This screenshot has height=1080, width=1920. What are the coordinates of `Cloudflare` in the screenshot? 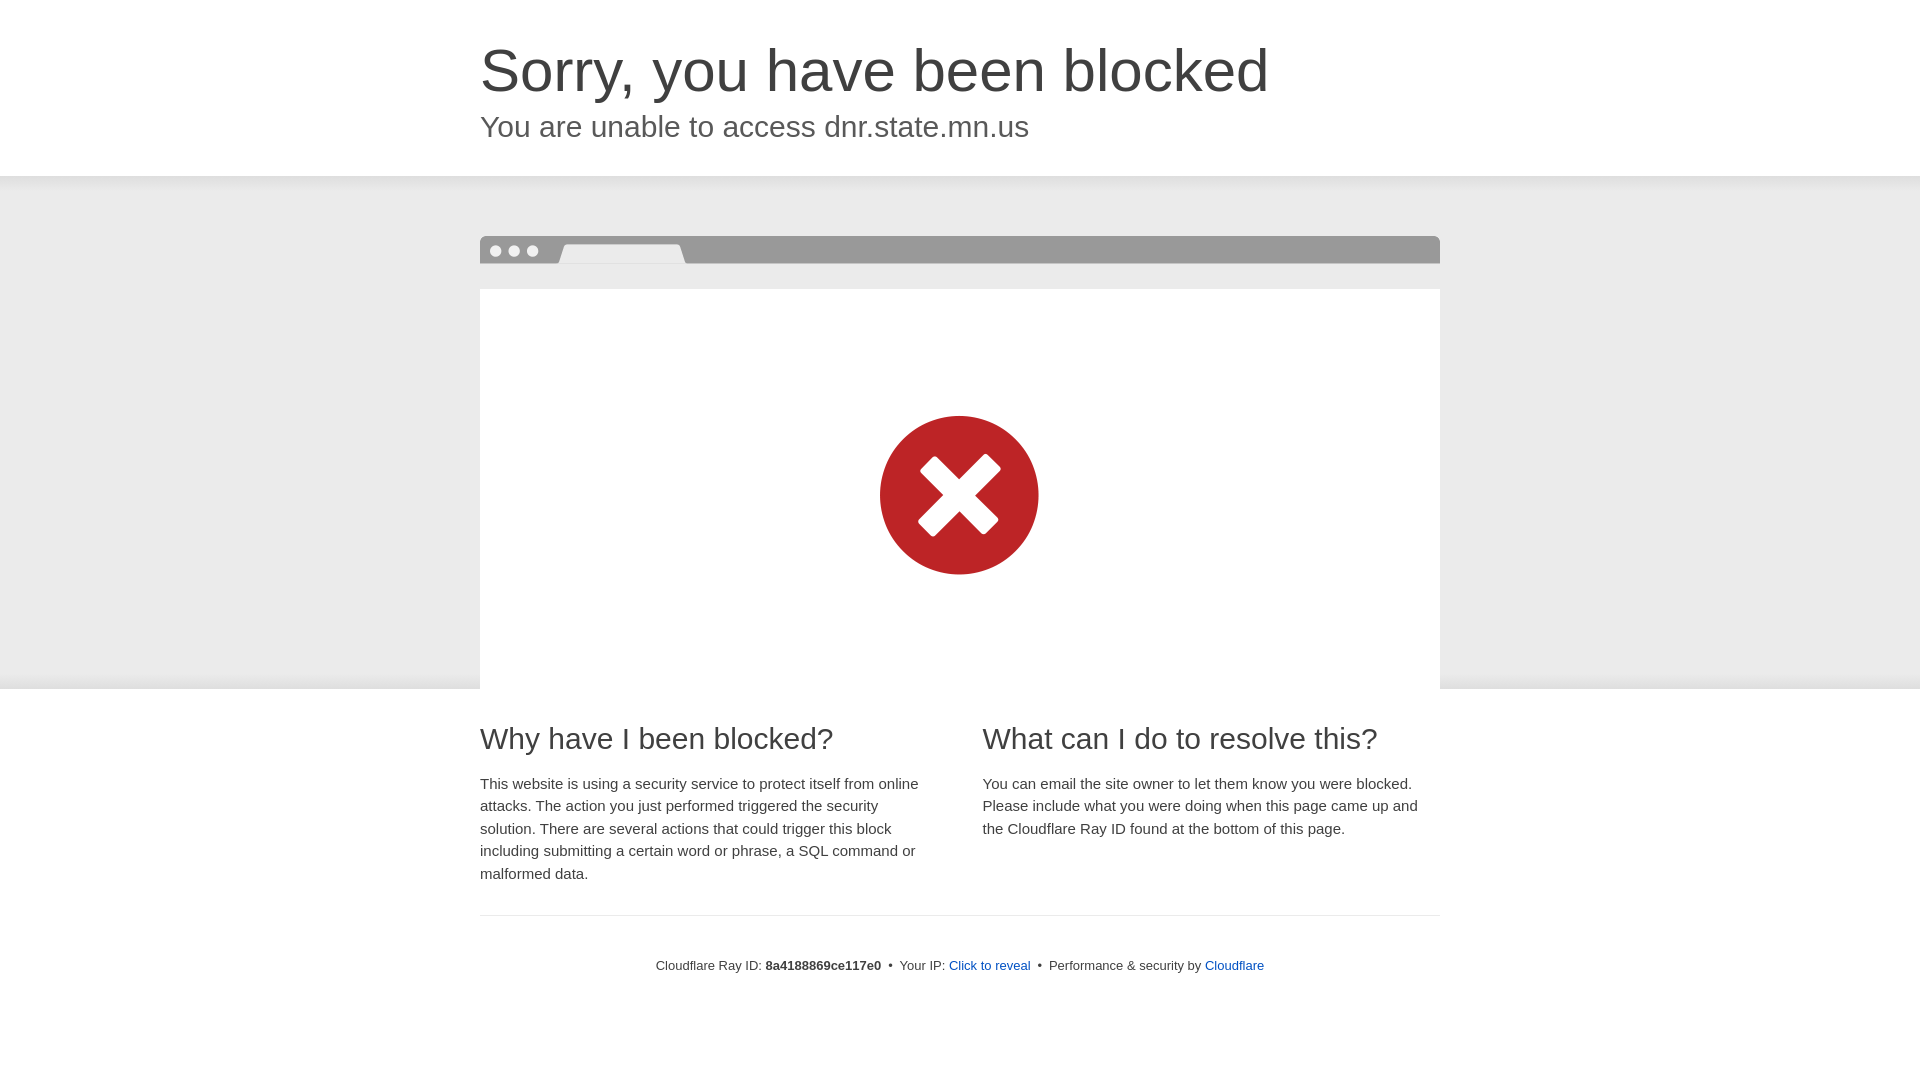 It's located at (1234, 965).